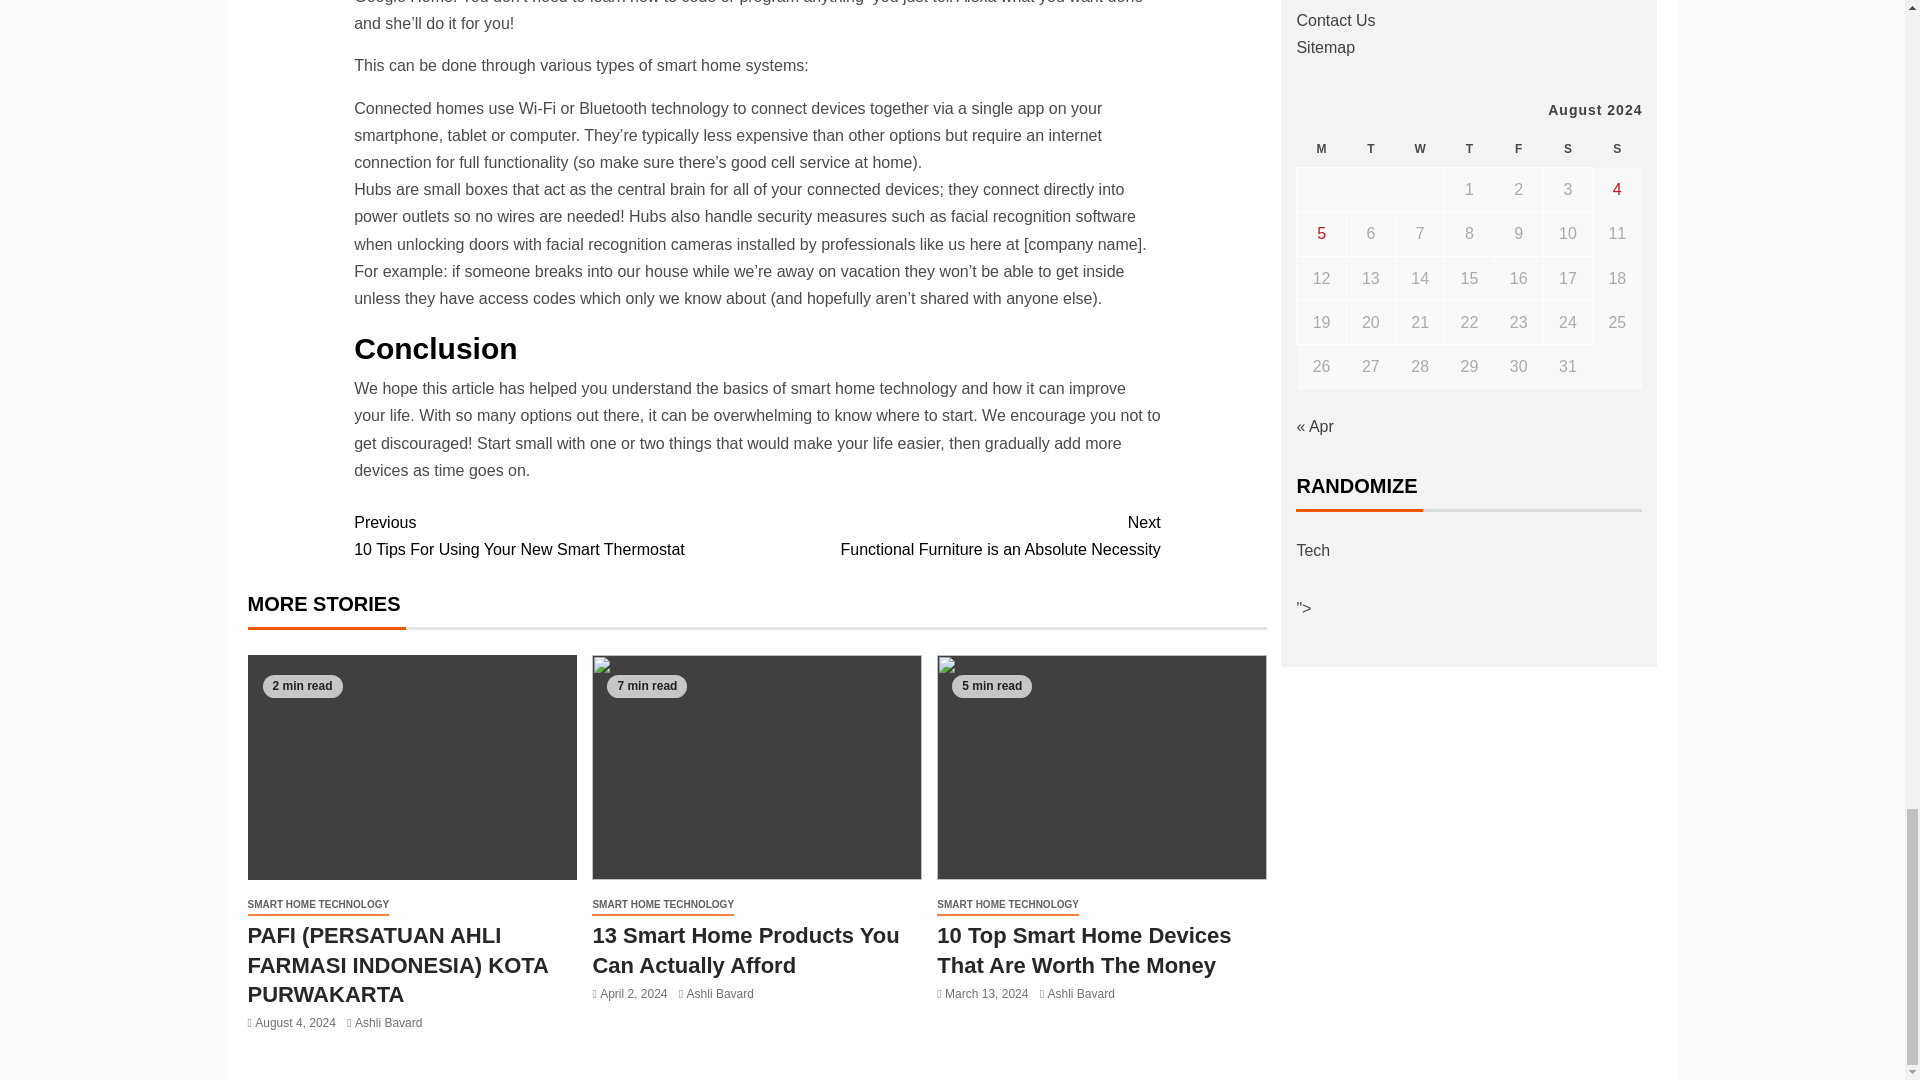  What do you see at coordinates (720, 994) in the screenshot?
I see `SMART HOME TECHNOLOGY` at bounding box center [720, 994].